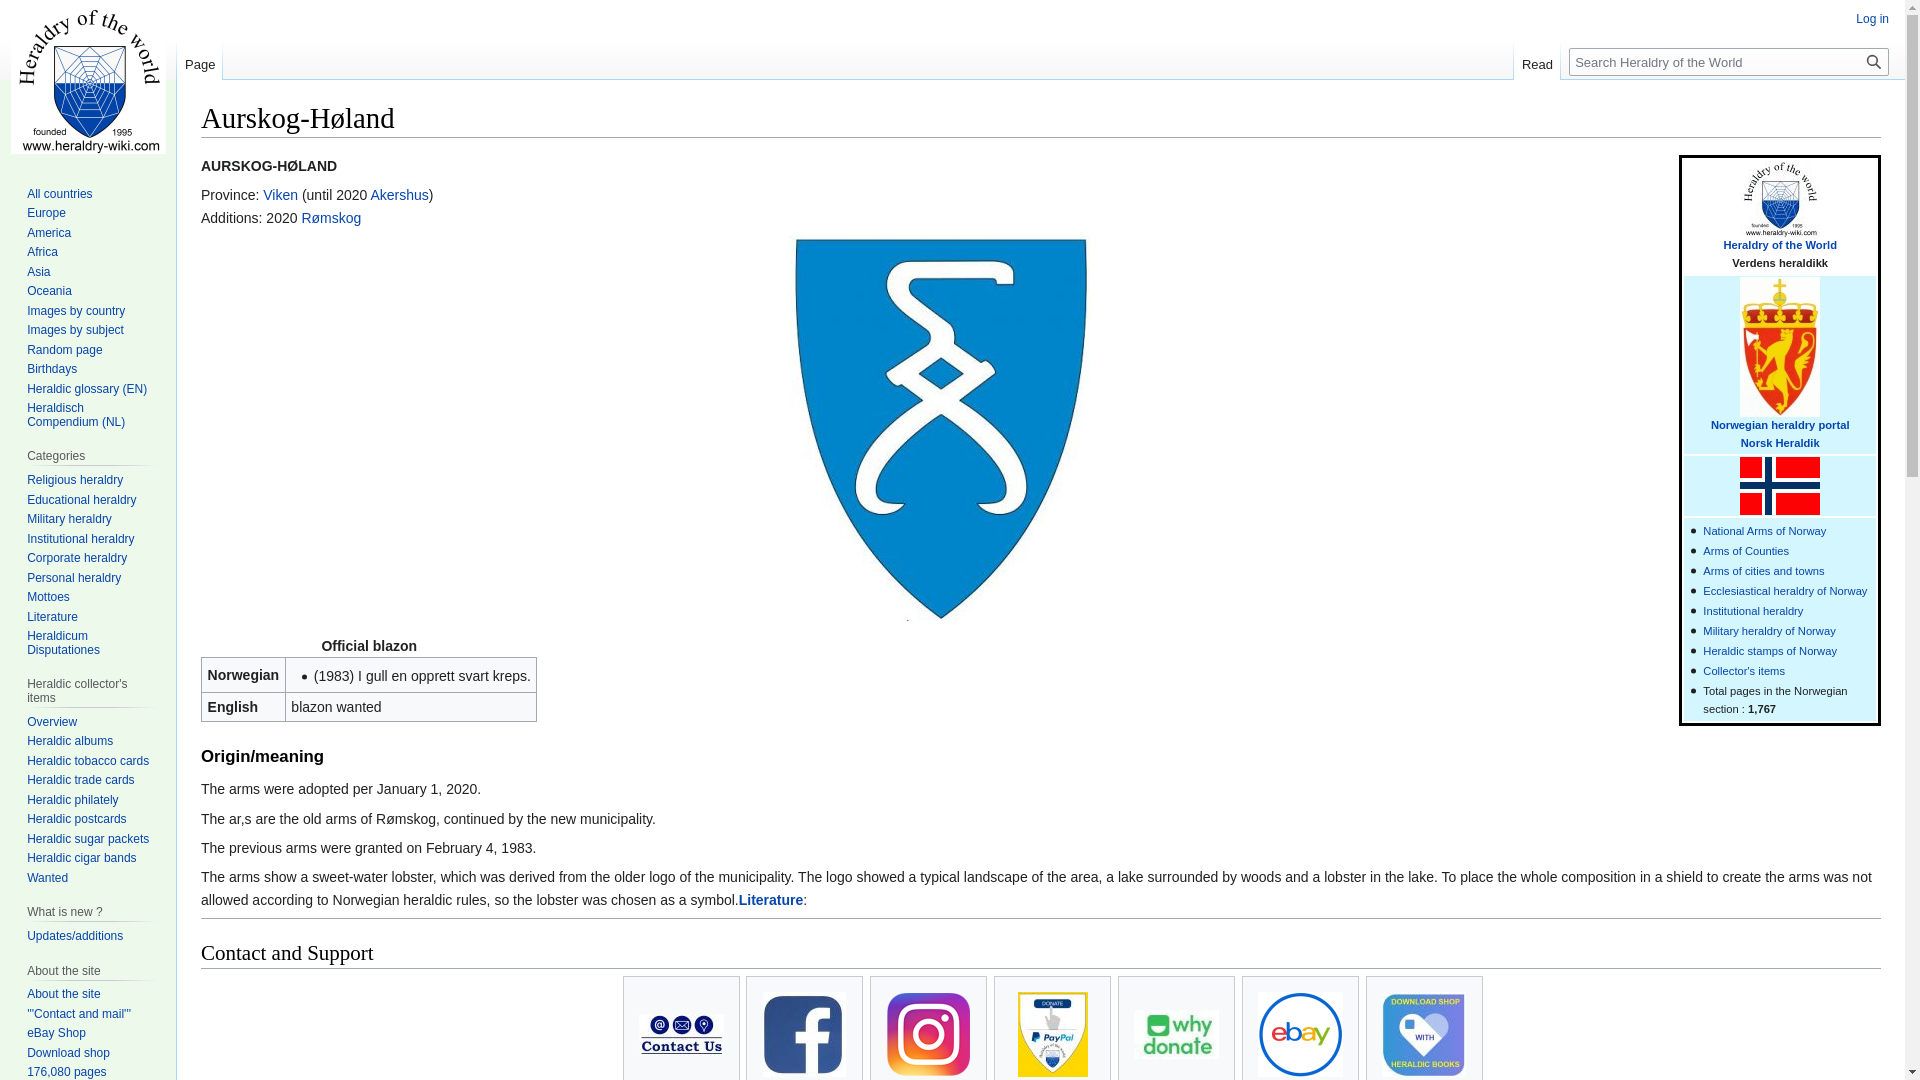  What do you see at coordinates (1764, 570) in the screenshot?
I see `Arms of cities and towns` at bounding box center [1764, 570].